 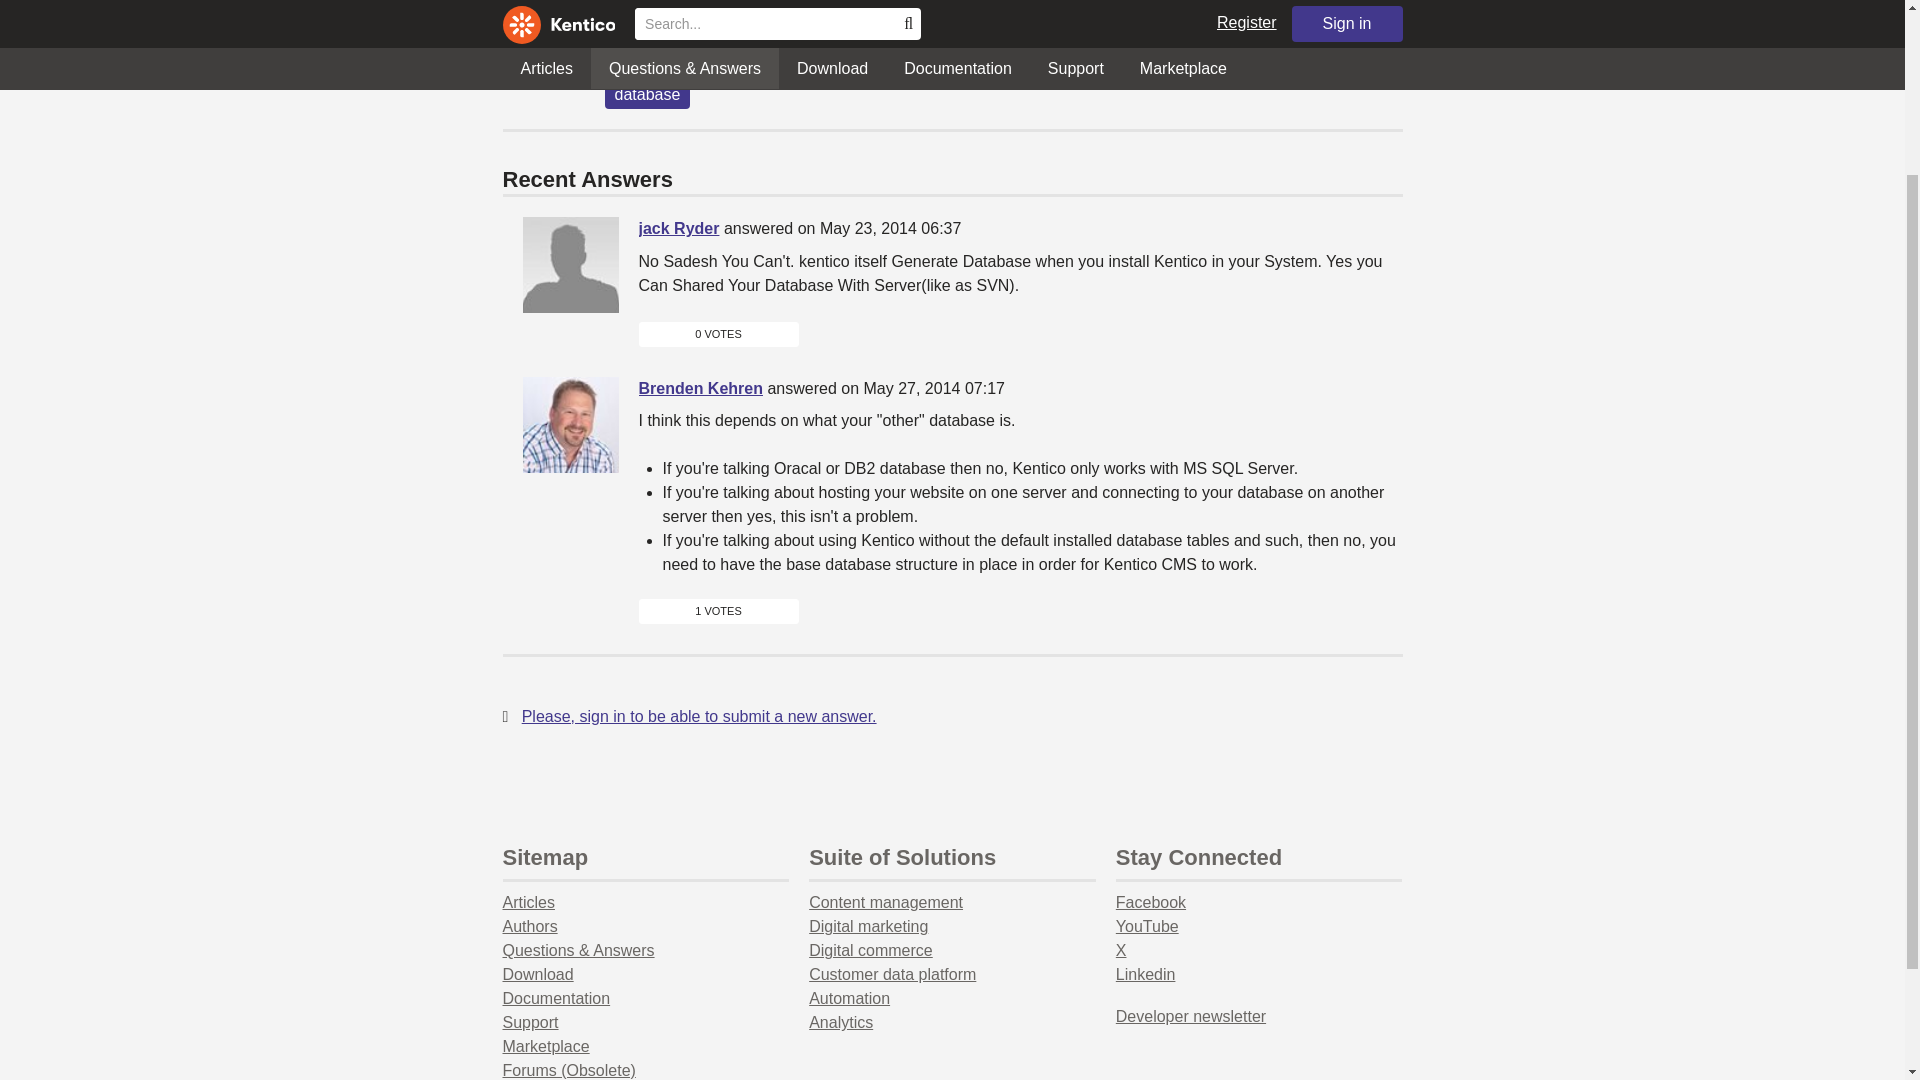 What do you see at coordinates (678, 228) in the screenshot?
I see `jack Ryder` at bounding box center [678, 228].